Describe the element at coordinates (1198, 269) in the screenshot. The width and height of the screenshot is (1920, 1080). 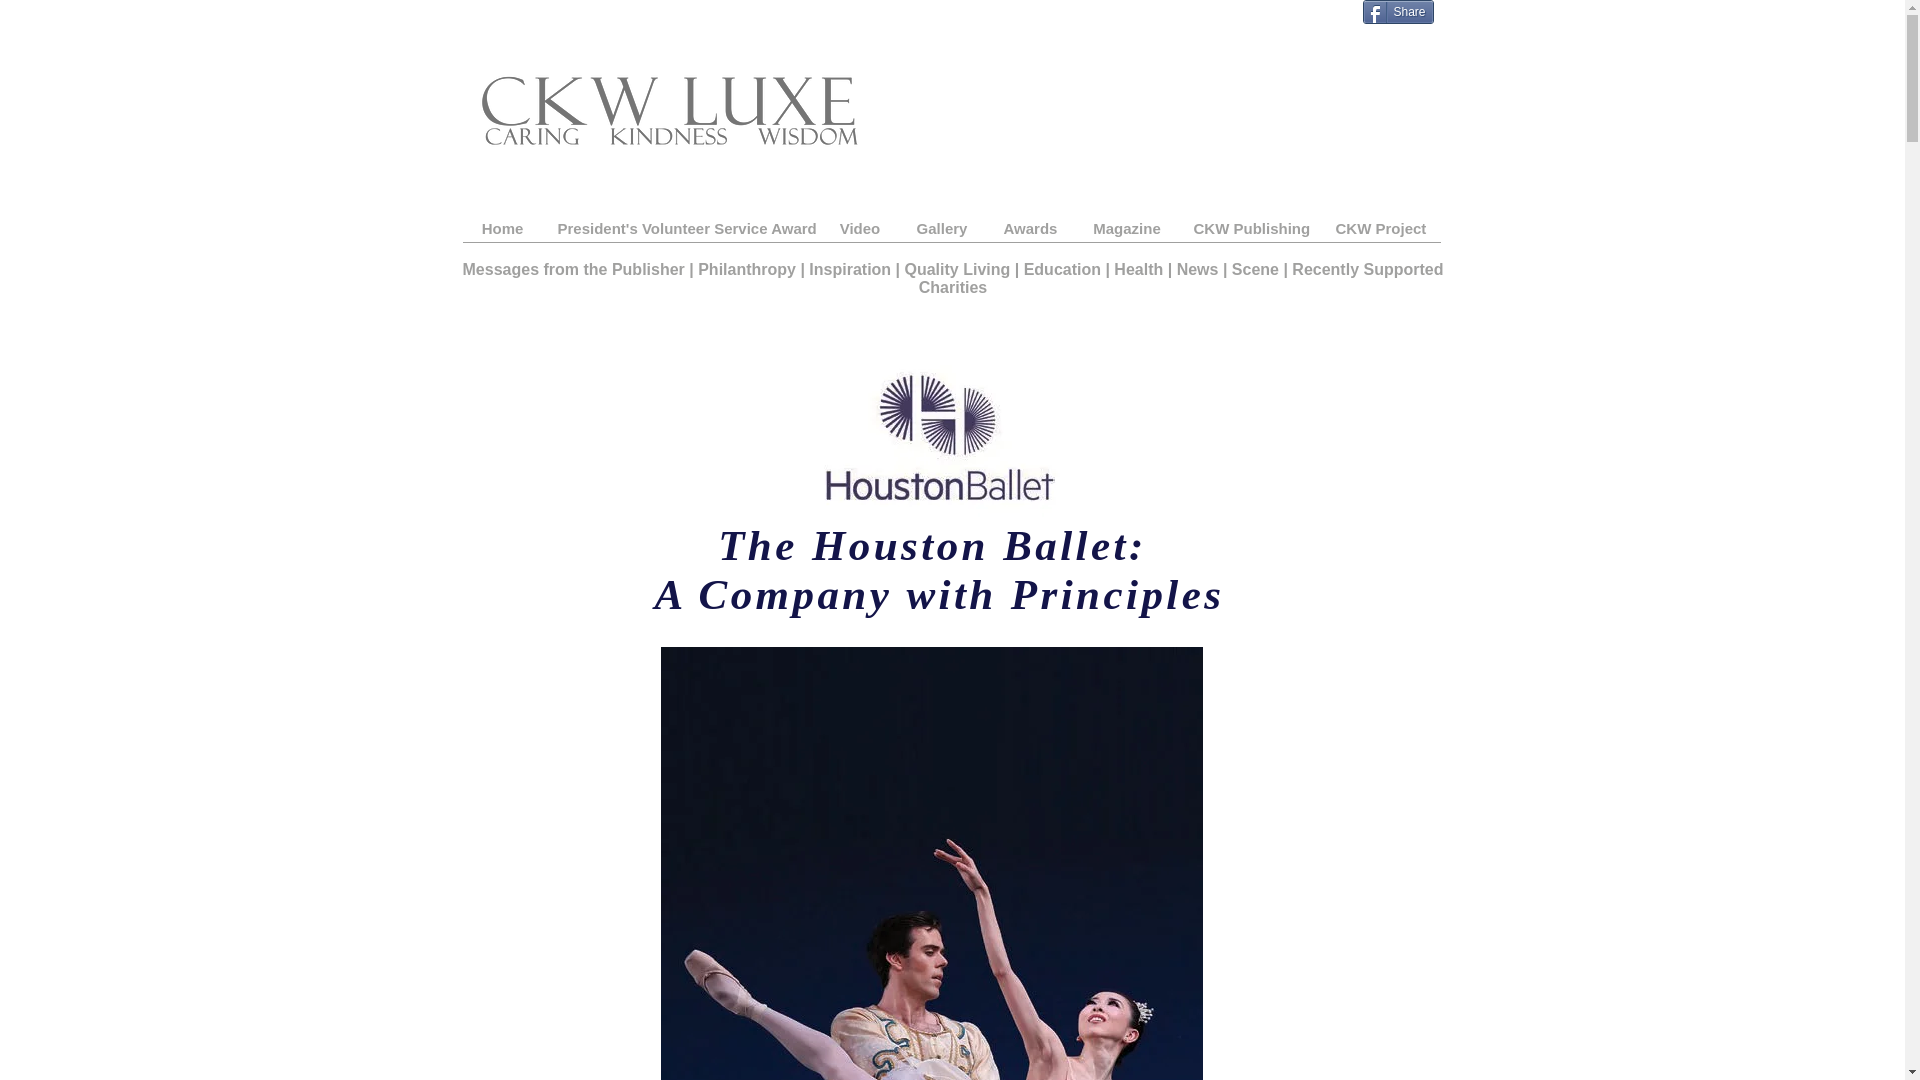
I see `News` at that location.